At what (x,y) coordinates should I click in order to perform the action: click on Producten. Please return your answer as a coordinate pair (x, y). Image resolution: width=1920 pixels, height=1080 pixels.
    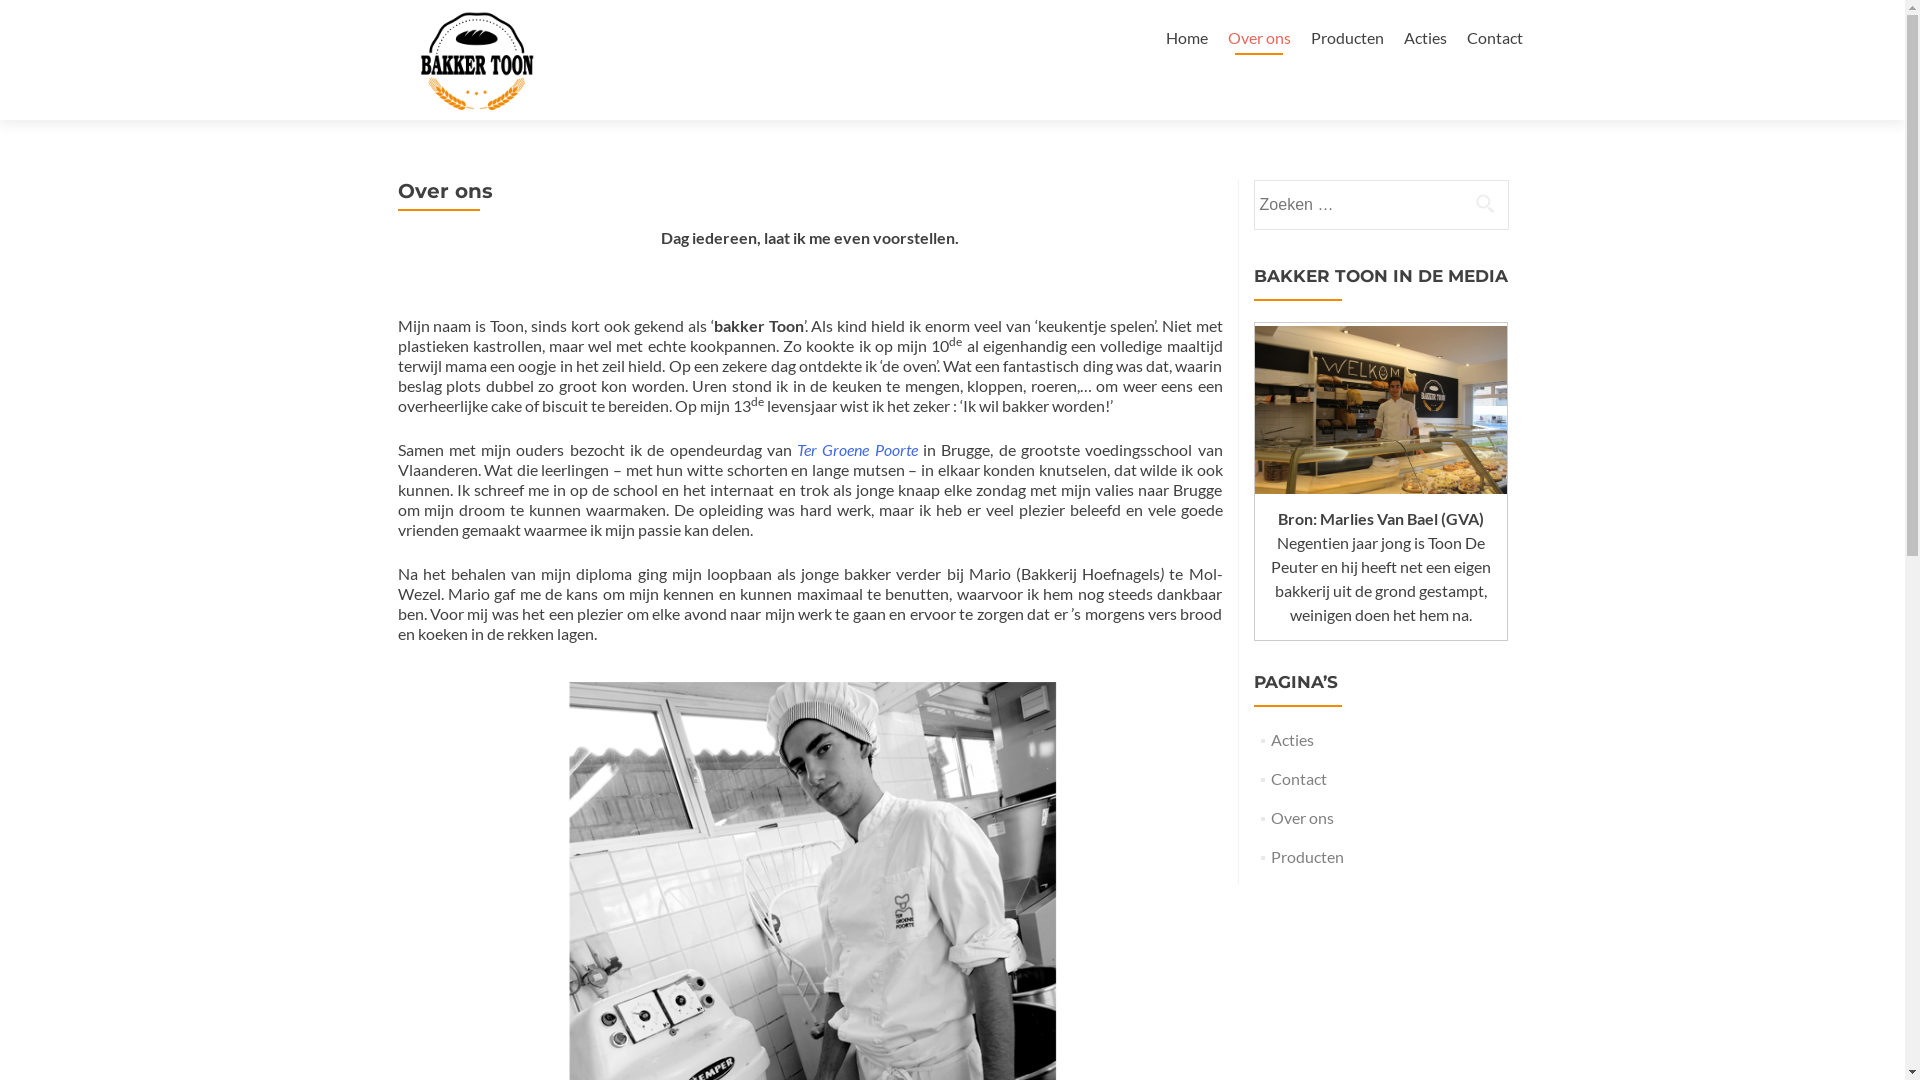
    Looking at the image, I should click on (1308, 856).